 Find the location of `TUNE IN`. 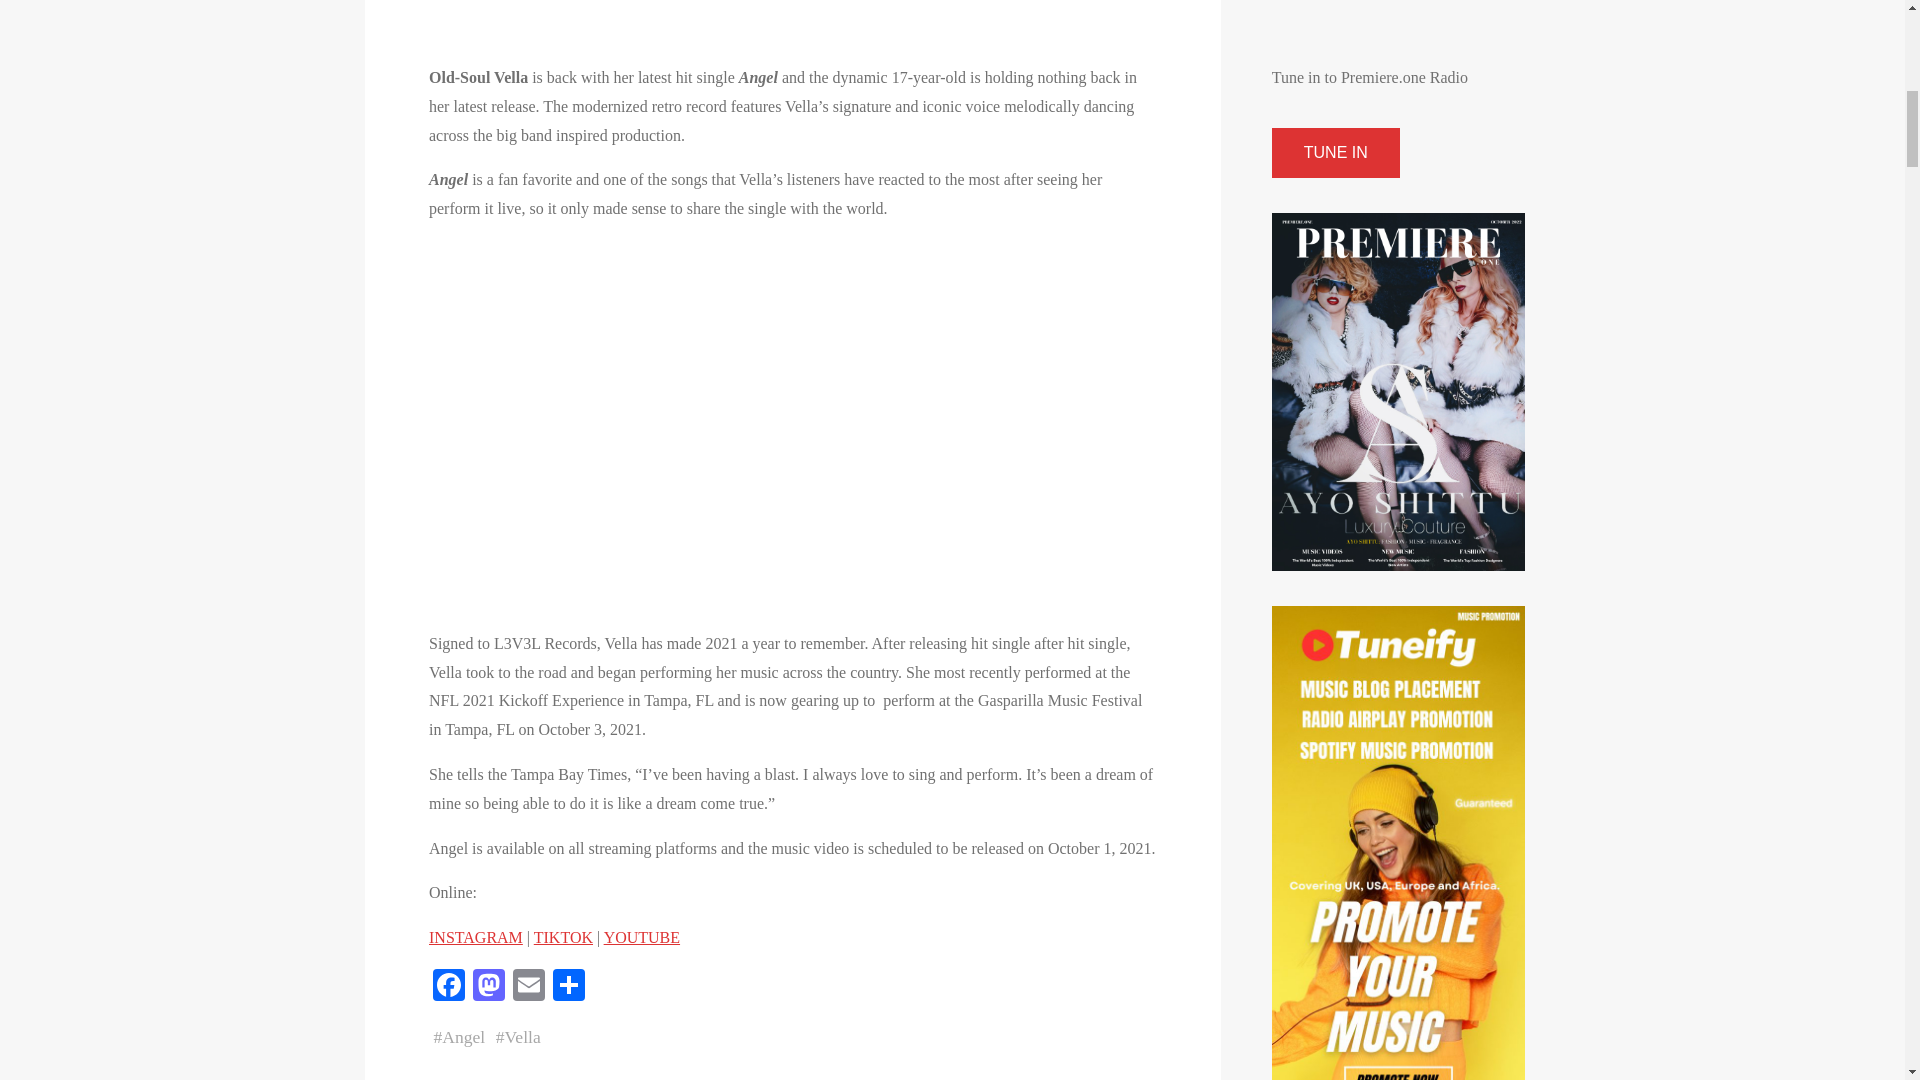

TUNE IN is located at coordinates (1335, 153).